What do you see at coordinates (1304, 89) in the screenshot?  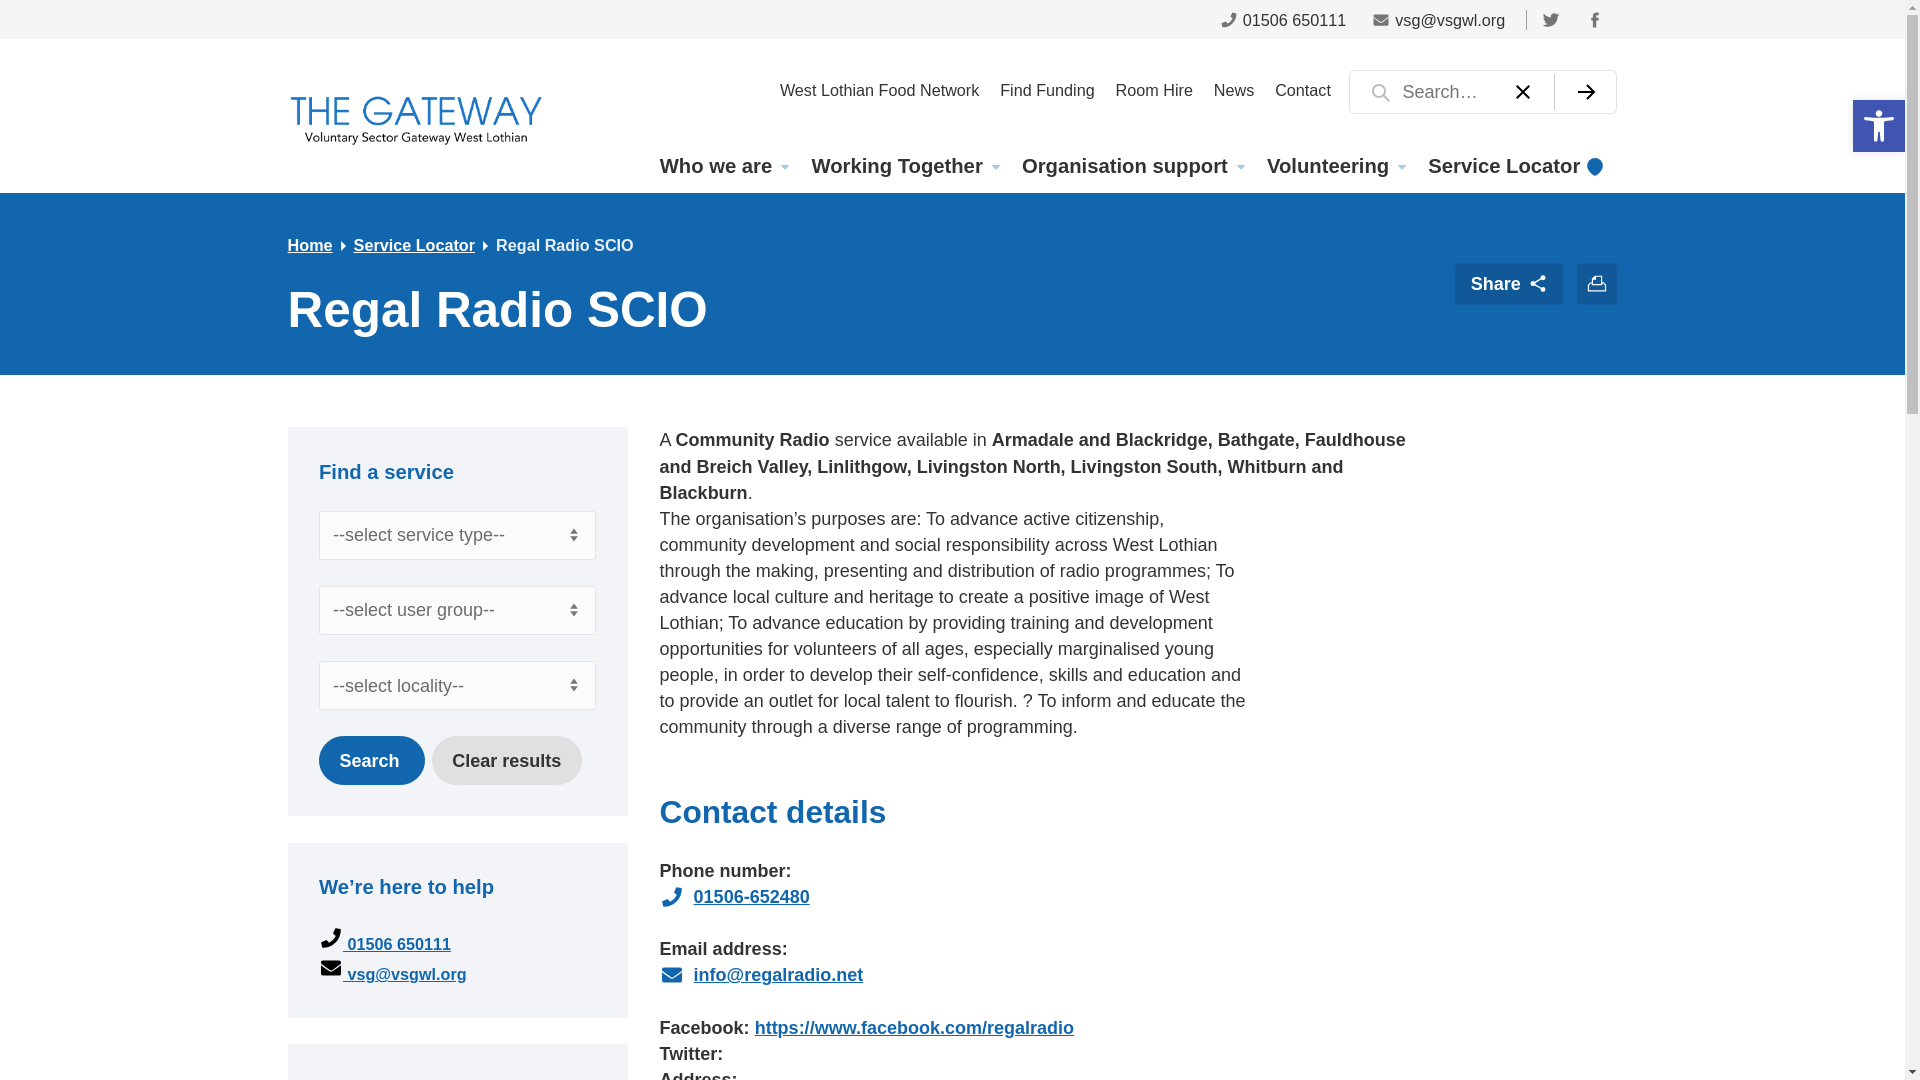 I see `Contact` at bounding box center [1304, 89].